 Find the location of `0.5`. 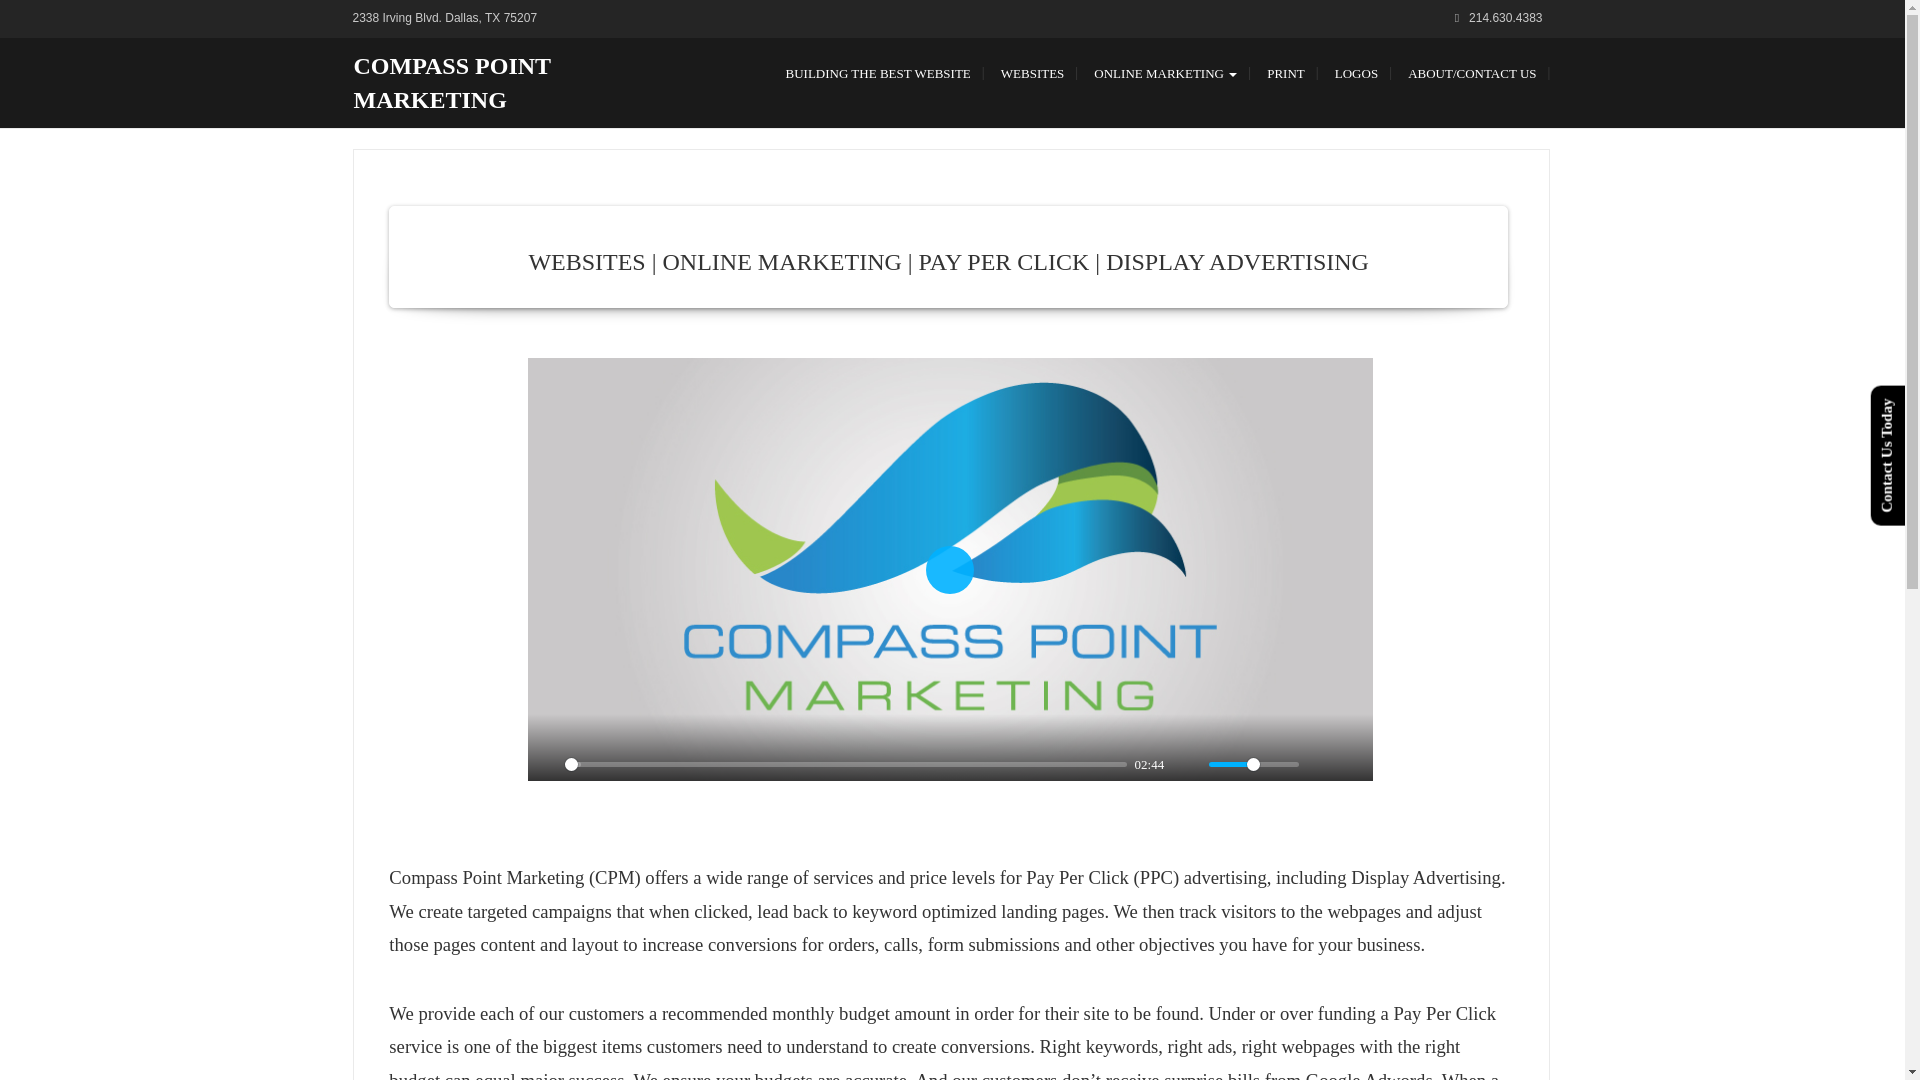

0.5 is located at coordinates (1254, 764).